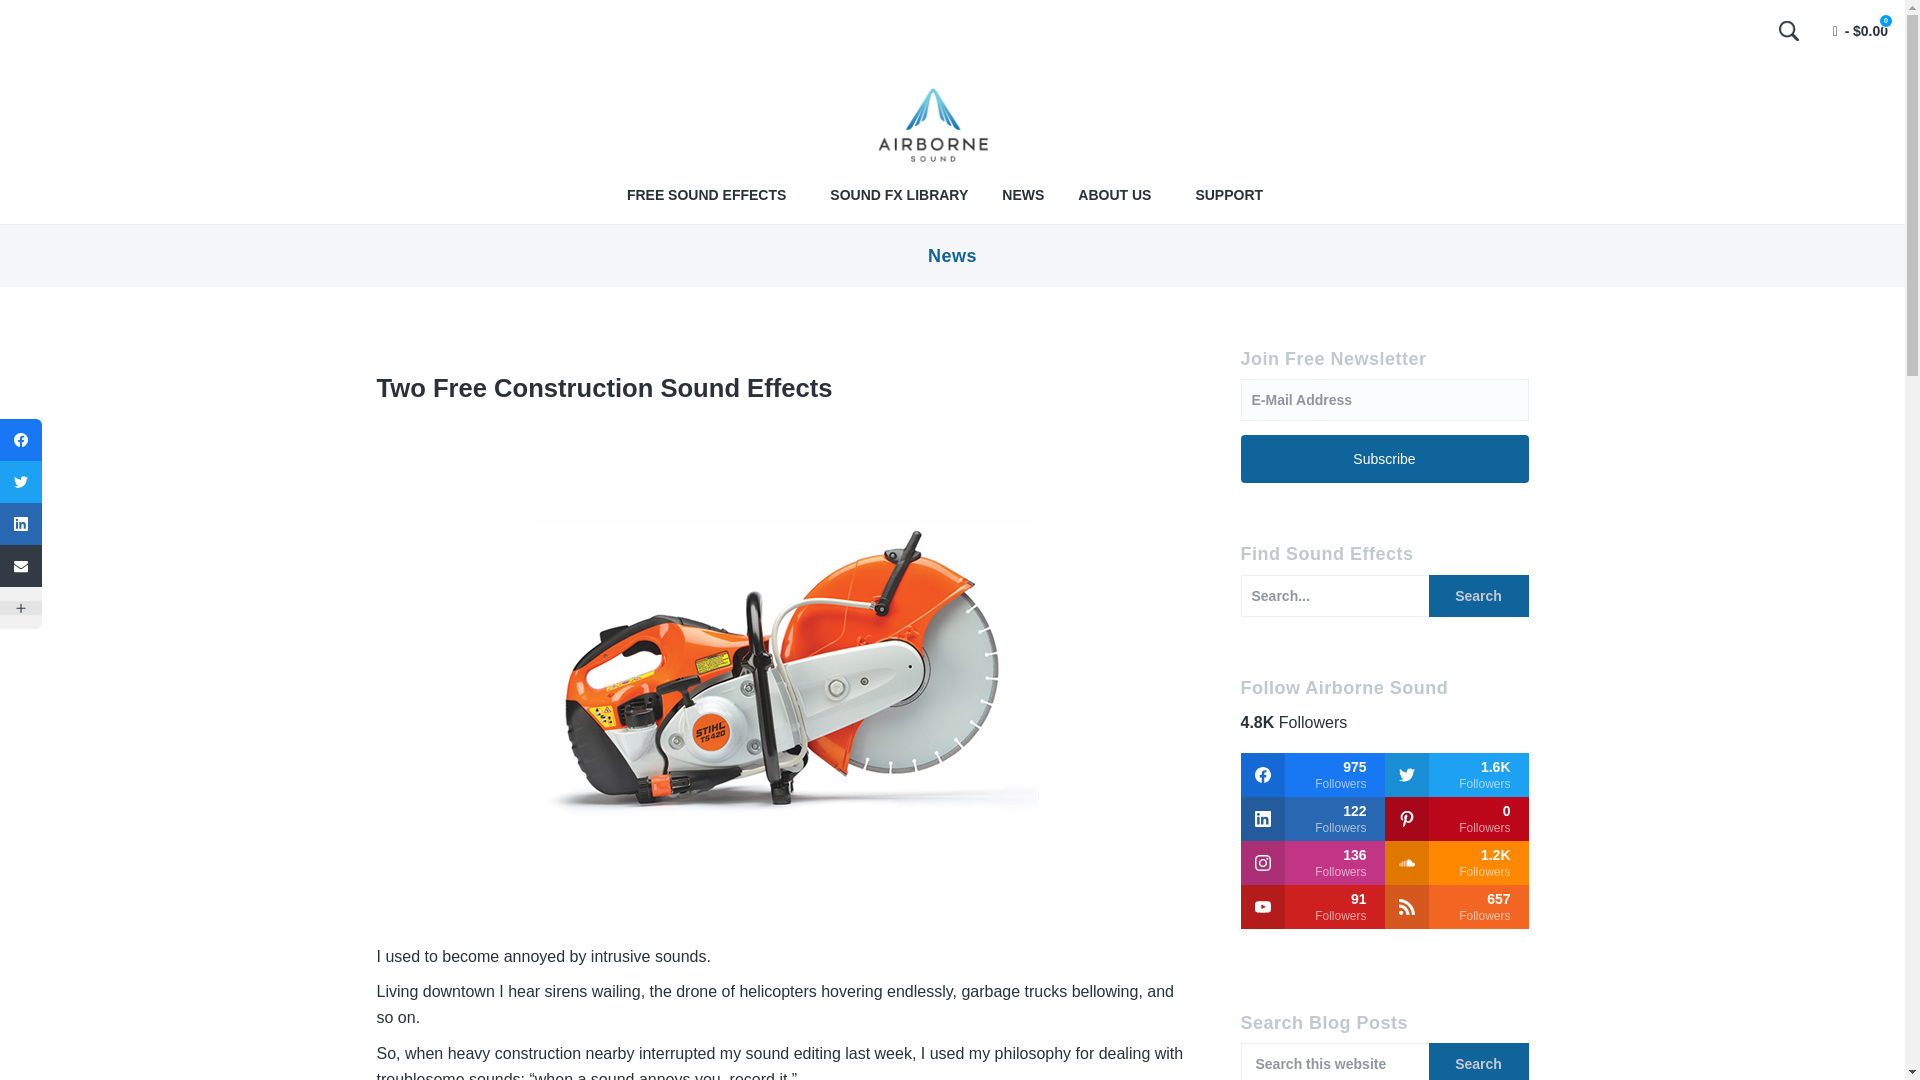 The height and width of the screenshot is (1080, 1920). Describe the element at coordinates (898, 195) in the screenshot. I see `SOUND FX LIBRARY` at that location.